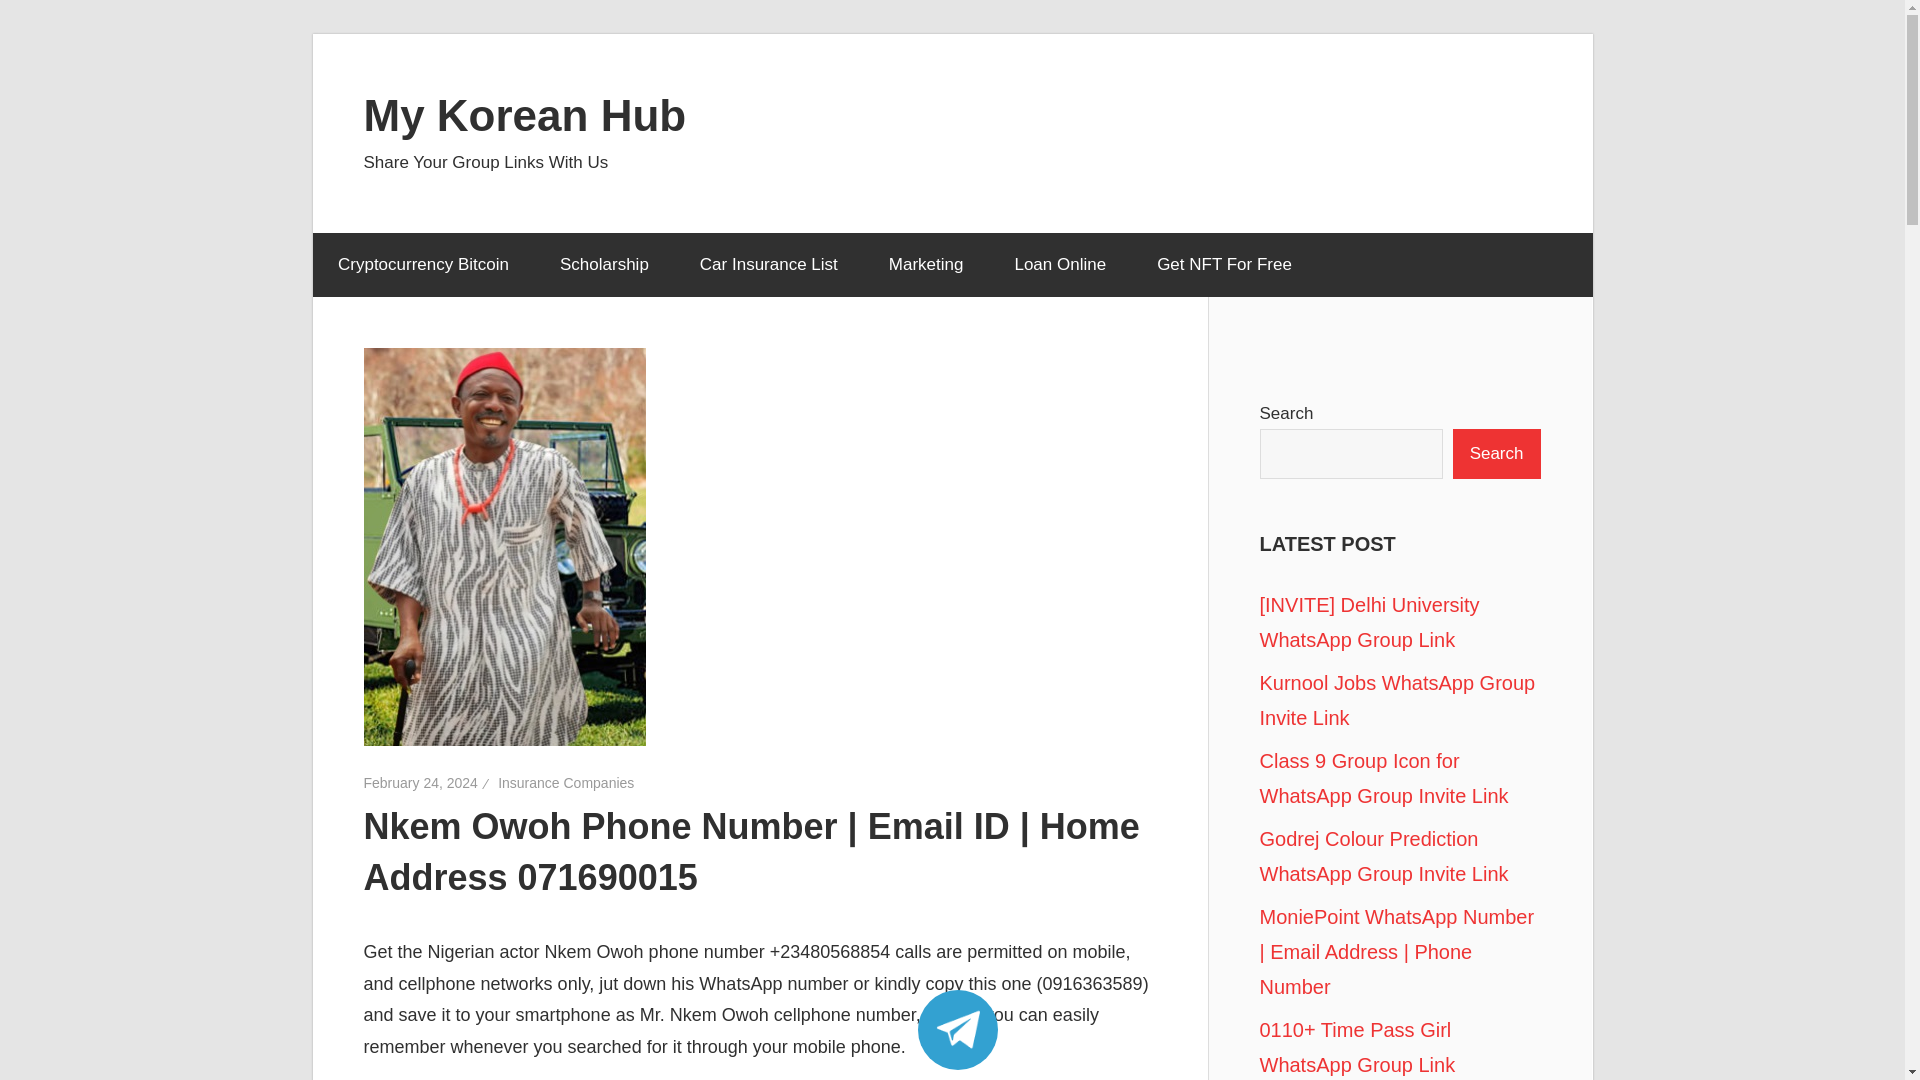  Describe the element at coordinates (565, 782) in the screenshot. I see `View all posts by Insurance Companies` at that location.